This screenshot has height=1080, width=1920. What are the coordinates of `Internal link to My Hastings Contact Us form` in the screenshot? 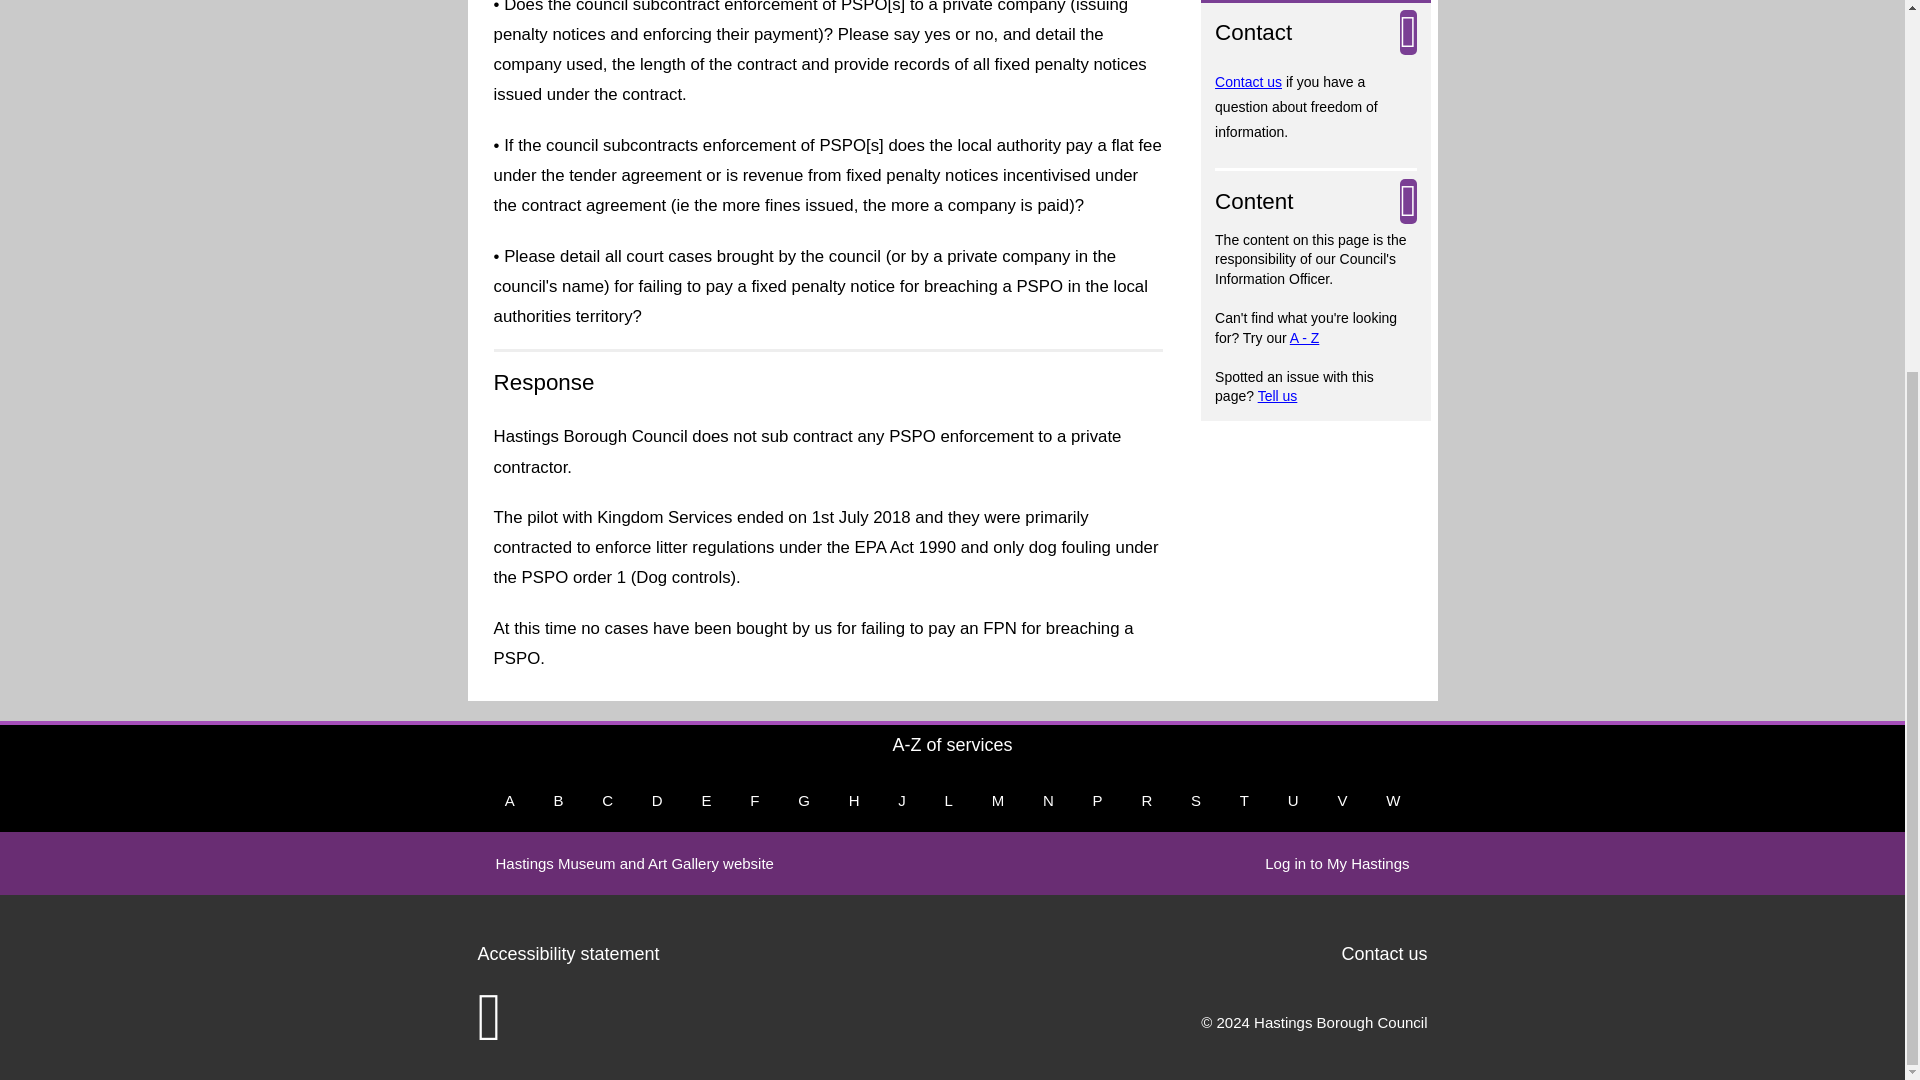 It's located at (1248, 82).